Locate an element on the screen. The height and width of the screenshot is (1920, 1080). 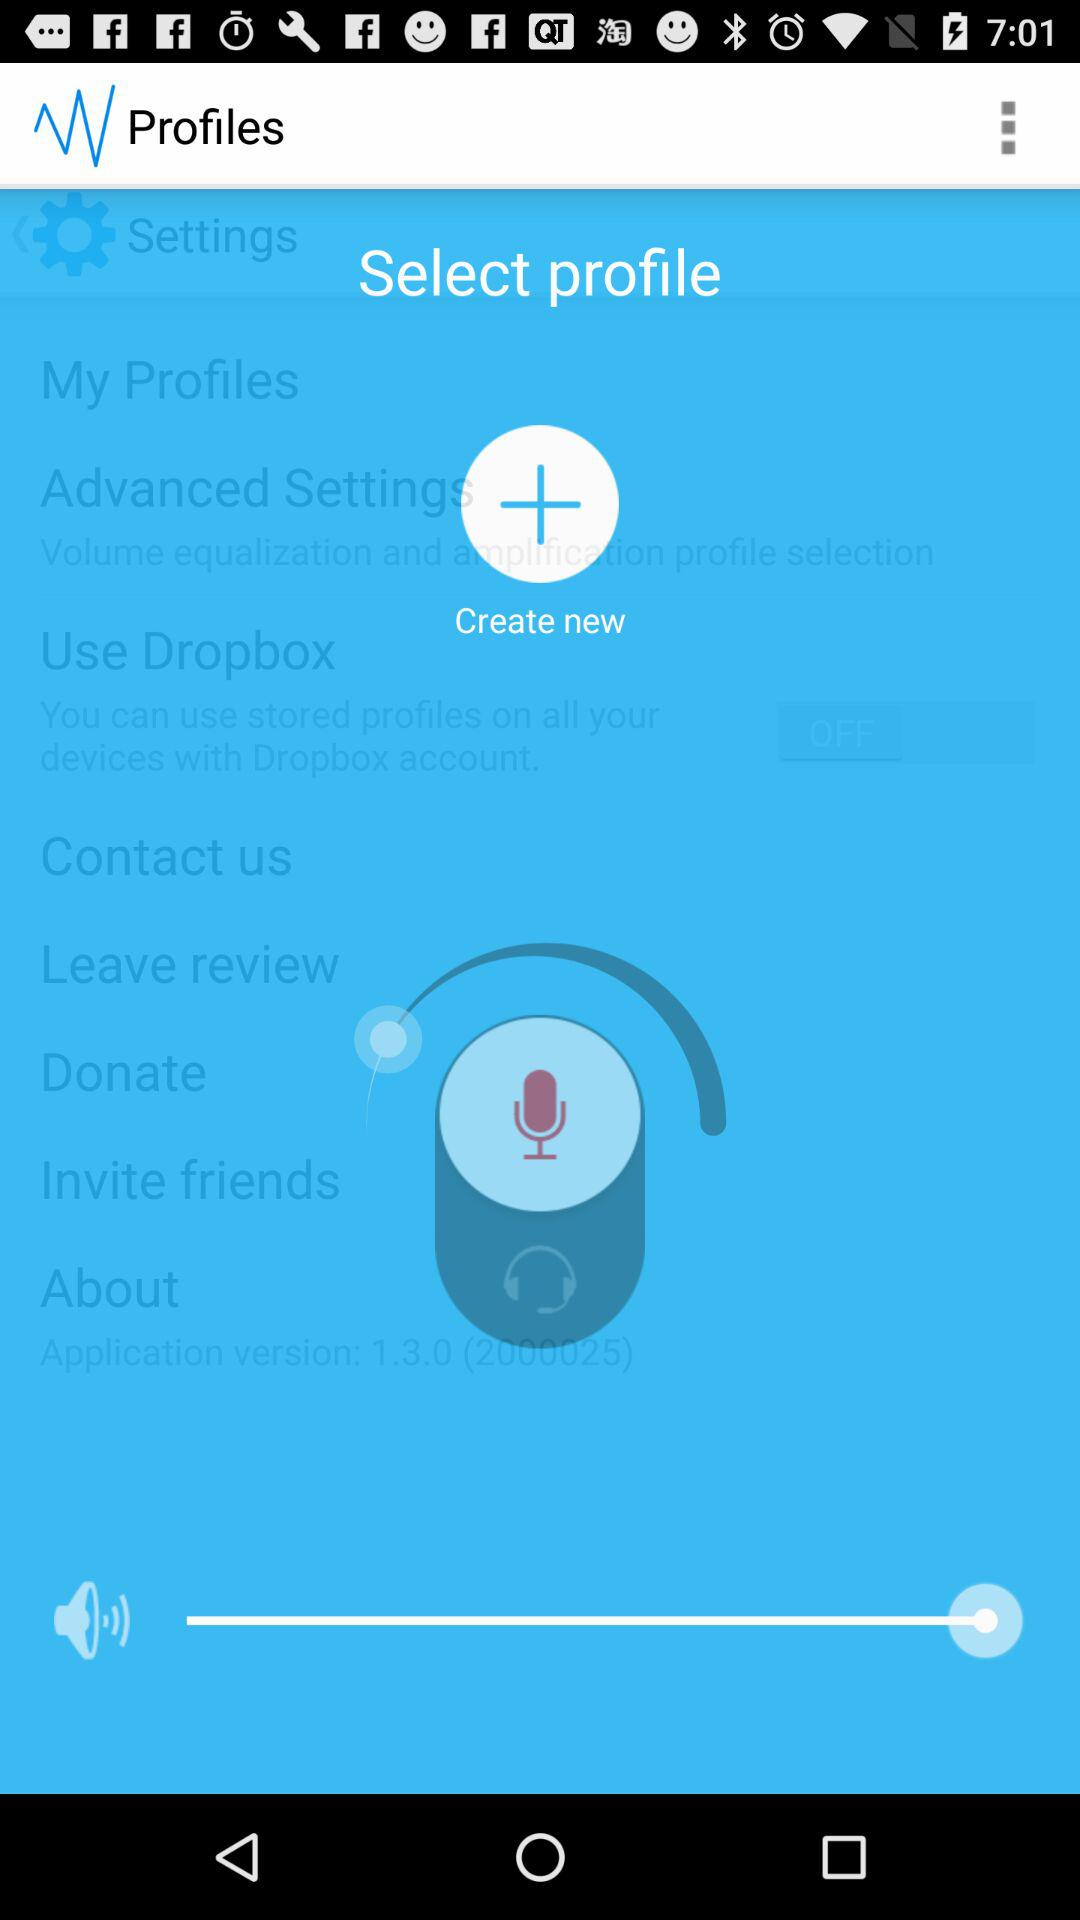
click to voice search is located at coordinates (540, 1122).